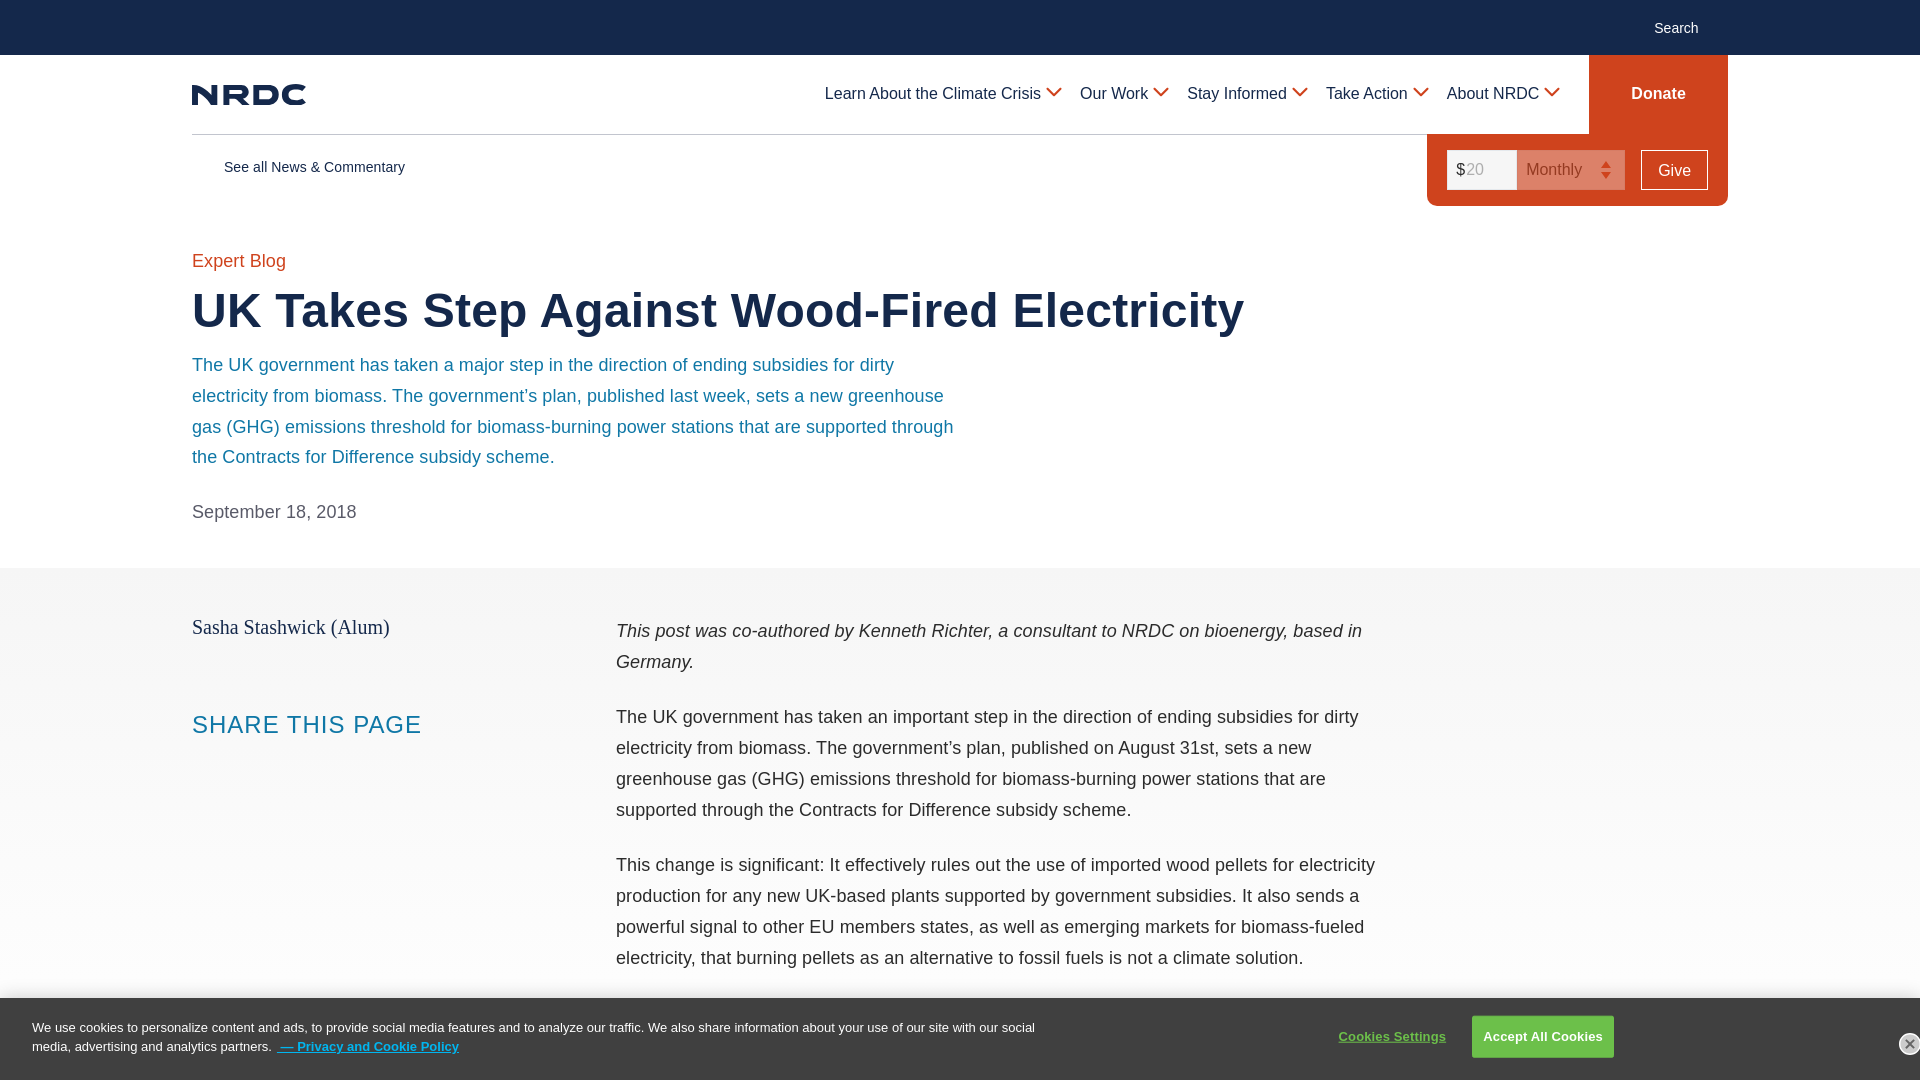 The width and height of the screenshot is (1920, 1080). What do you see at coordinates (286, 762) in the screenshot?
I see `Share this page block` at bounding box center [286, 762].